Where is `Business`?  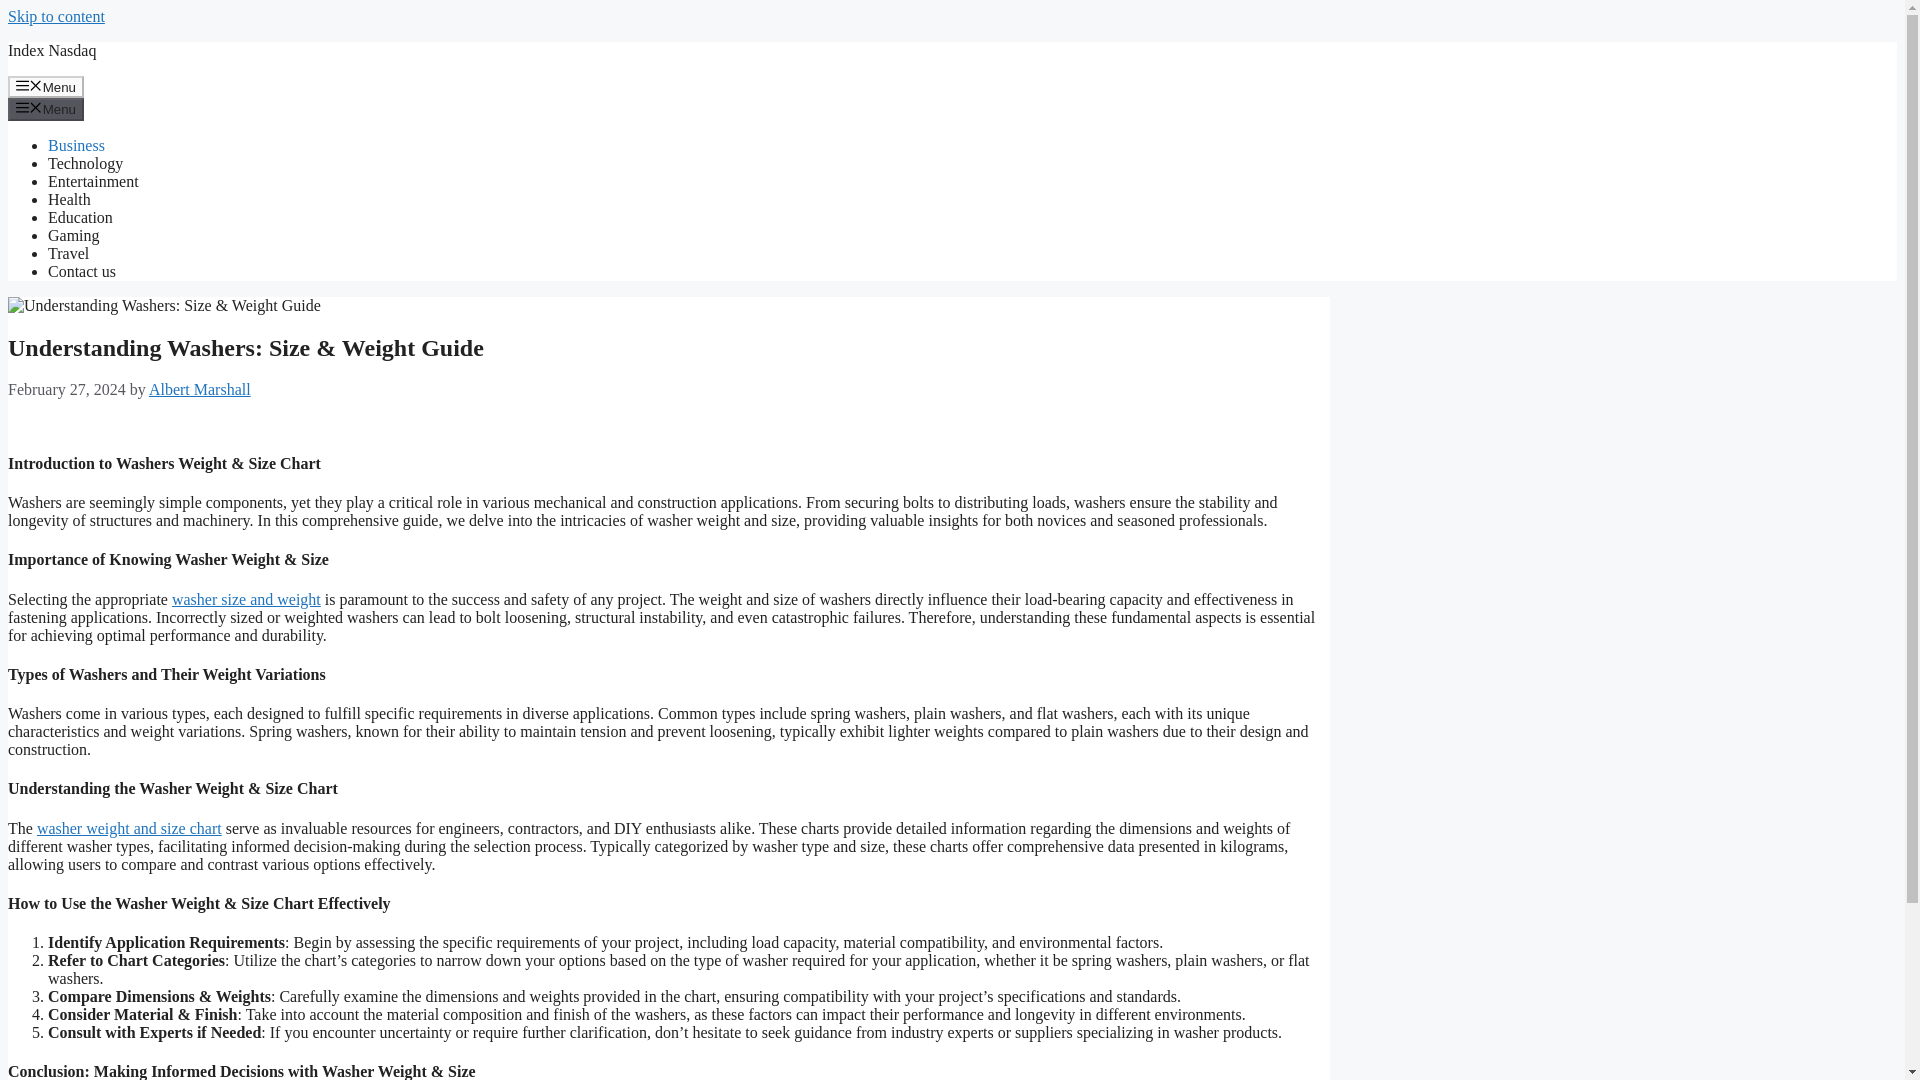
Business is located at coordinates (76, 146).